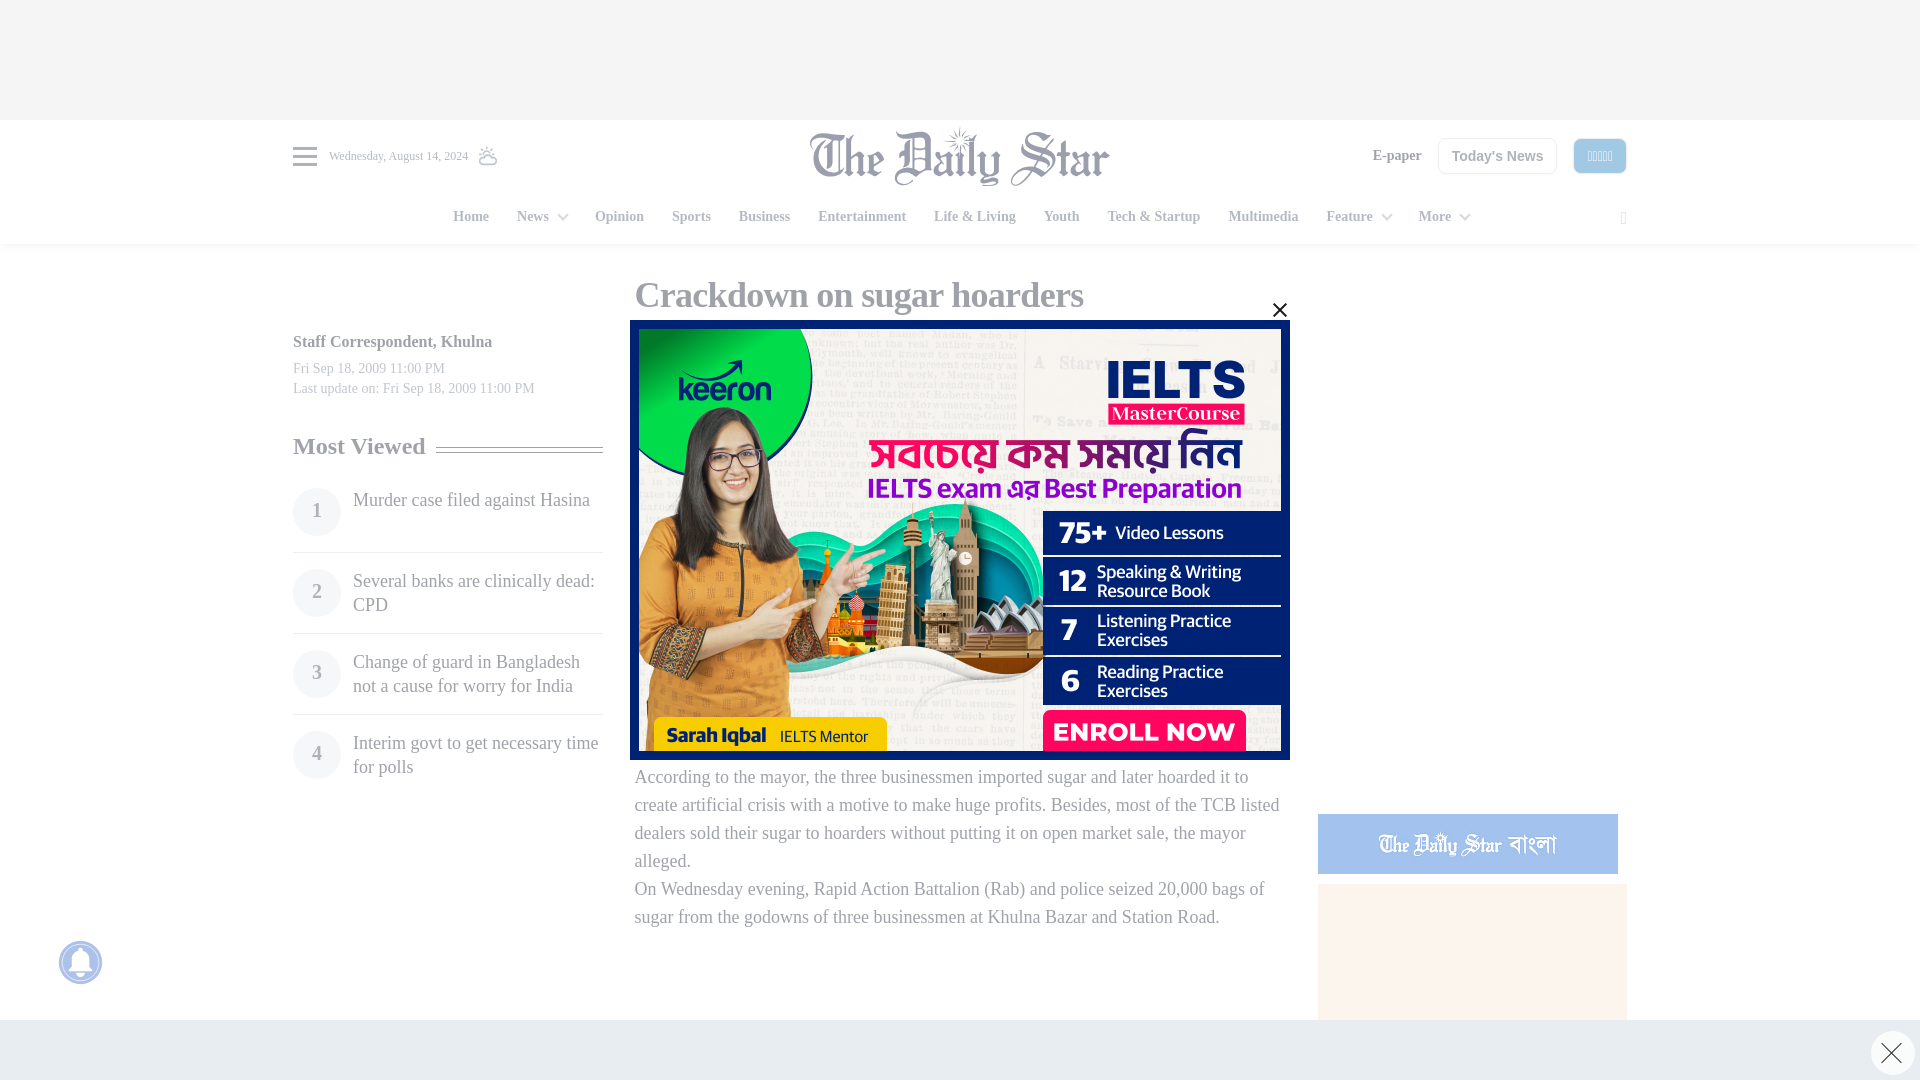 This screenshot has height=1080, width=1920. I want to click on 3rd party ad content, so click(447, 946).